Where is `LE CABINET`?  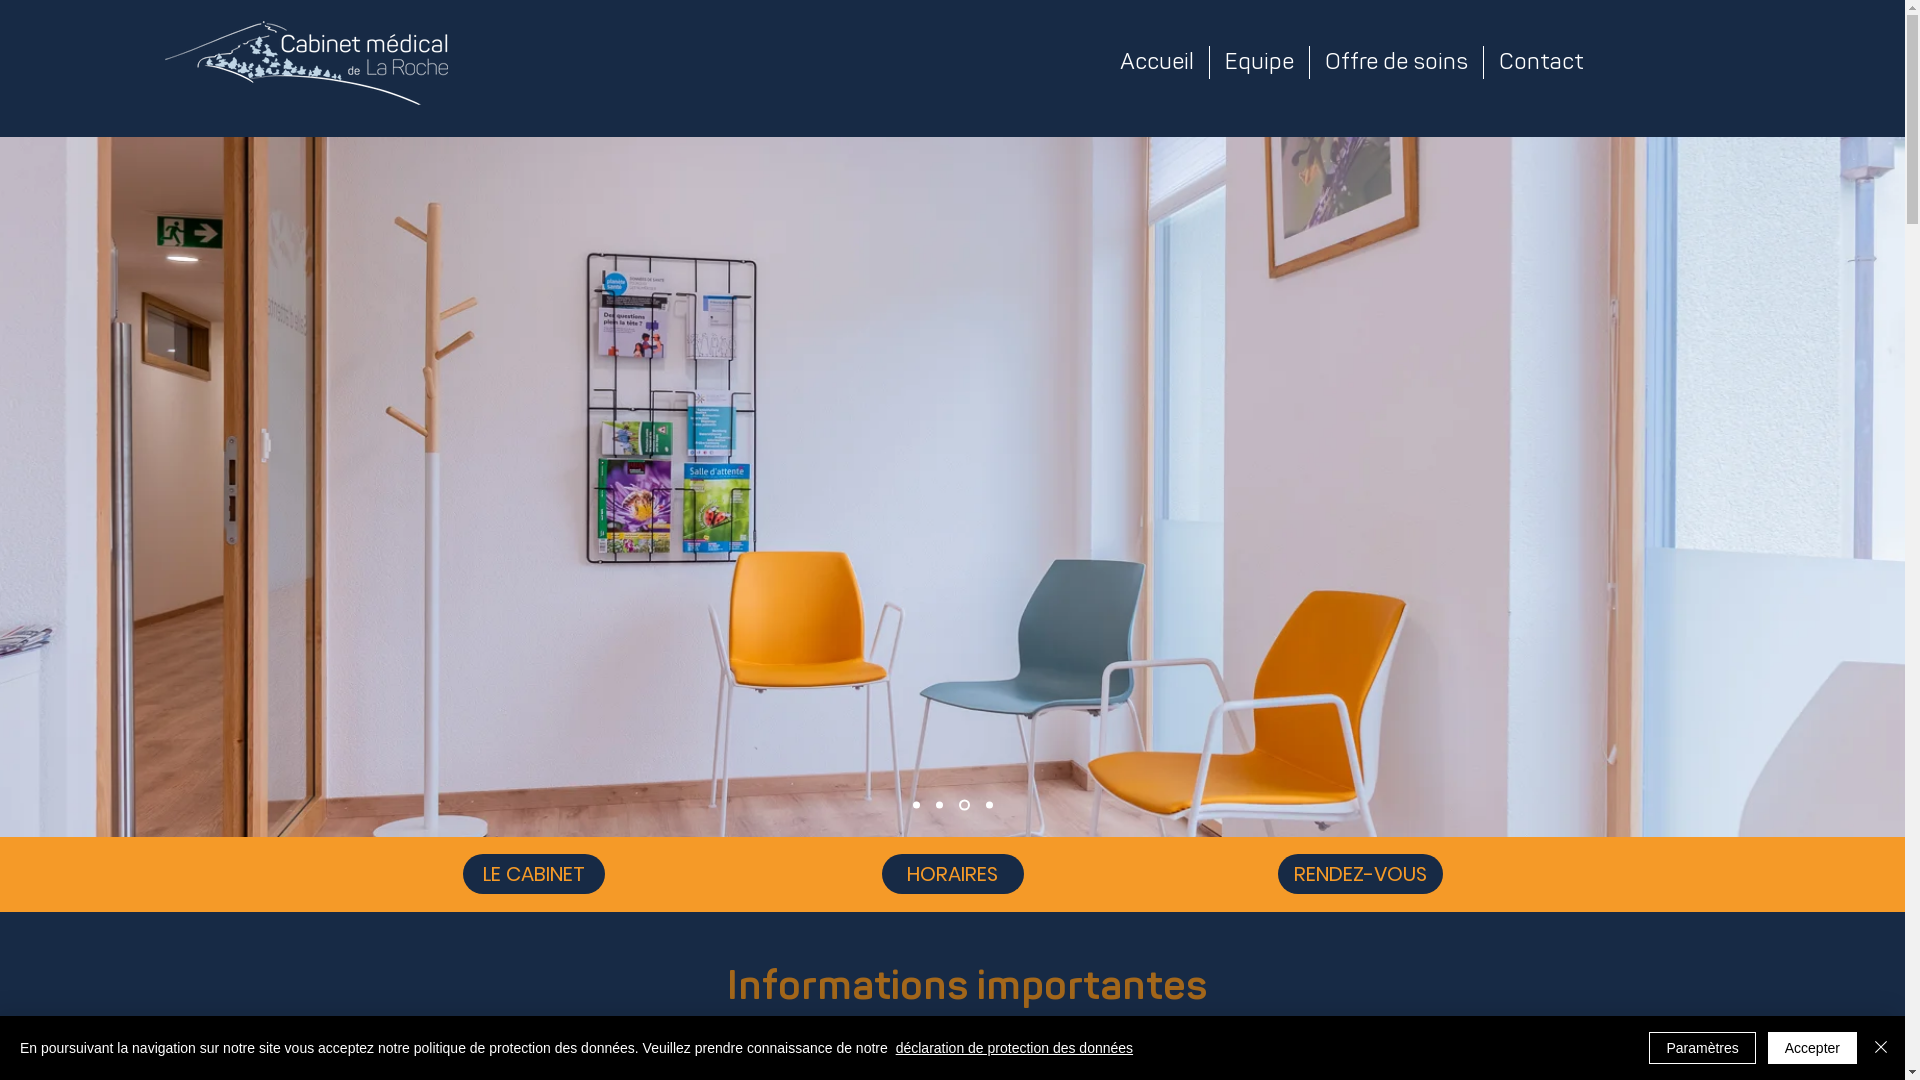
LE CABINET is located at coordinates (533, 874).